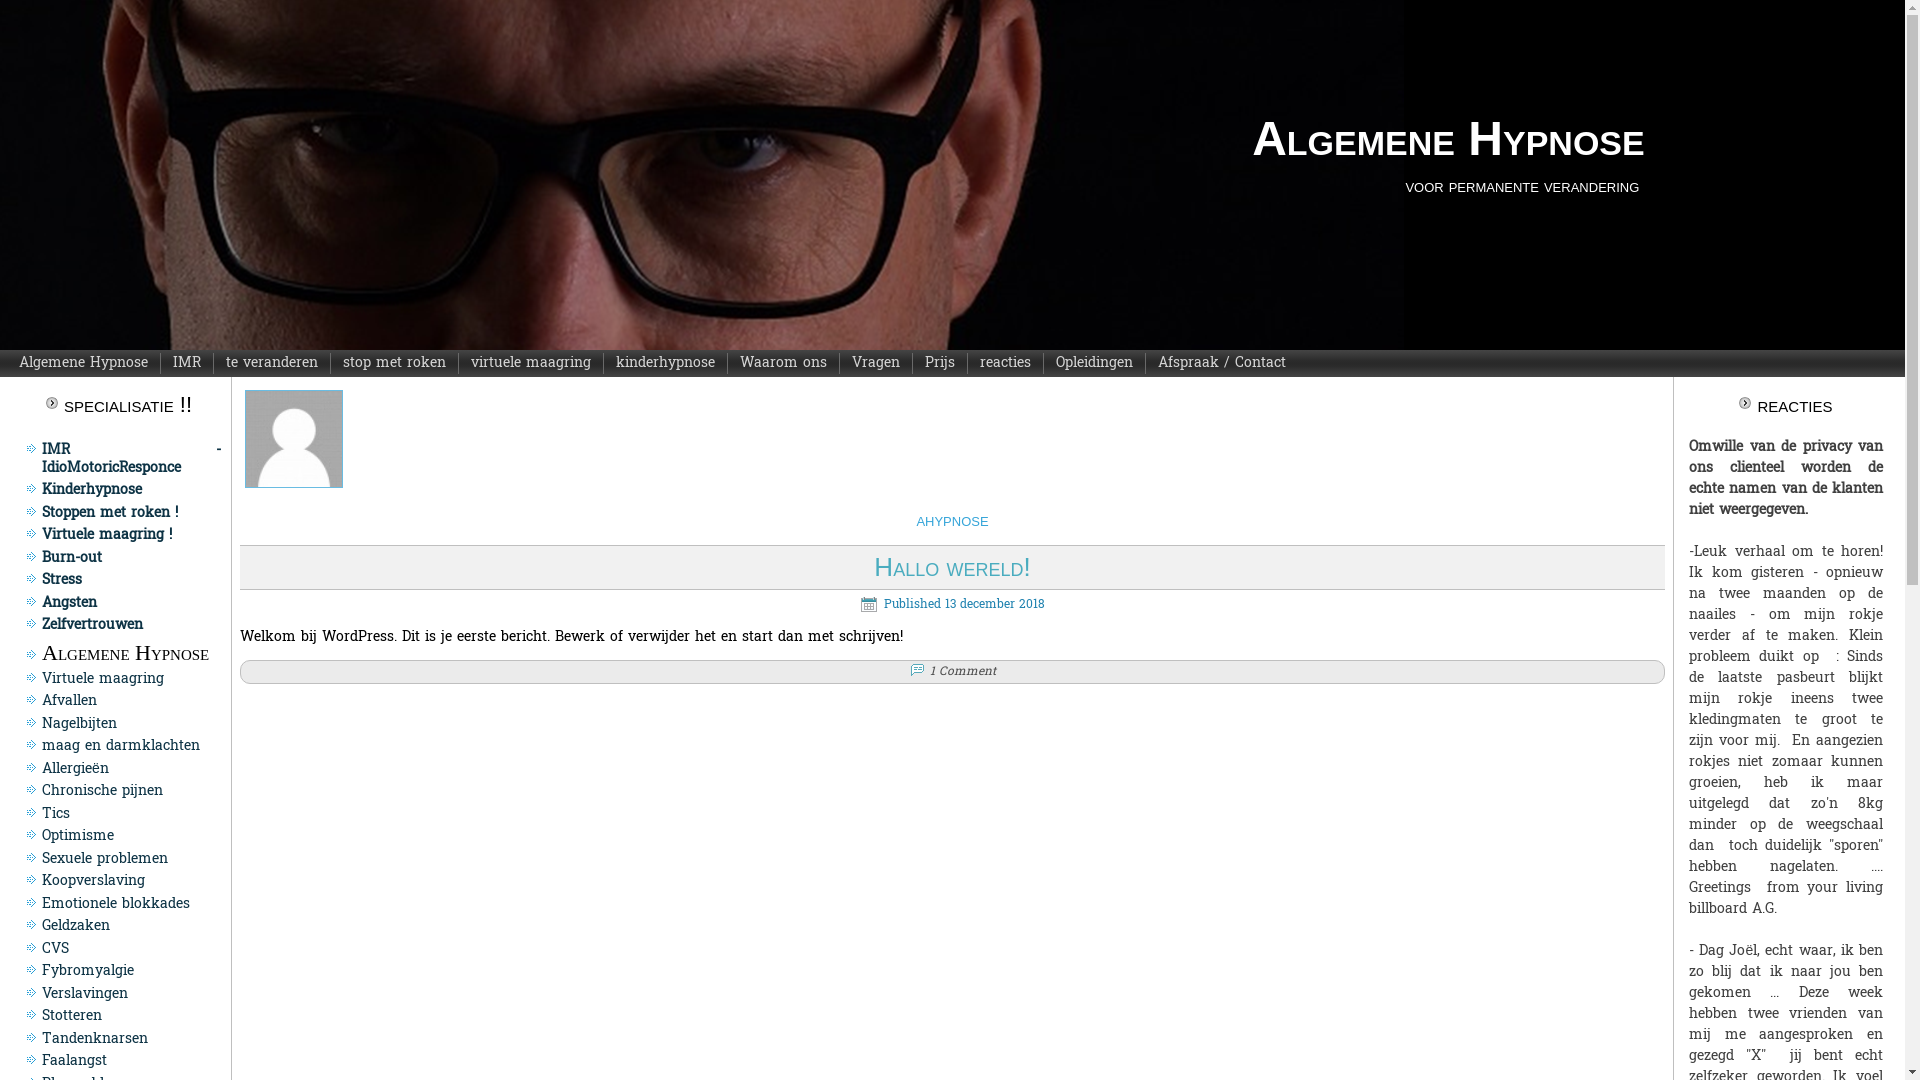 Image resolution: width=1920 pixels, height=1080 pixels. What do you see at coordinates (784, 364) in the screenshot?
I see `Waarom ons` at bounding box center [784, 364].